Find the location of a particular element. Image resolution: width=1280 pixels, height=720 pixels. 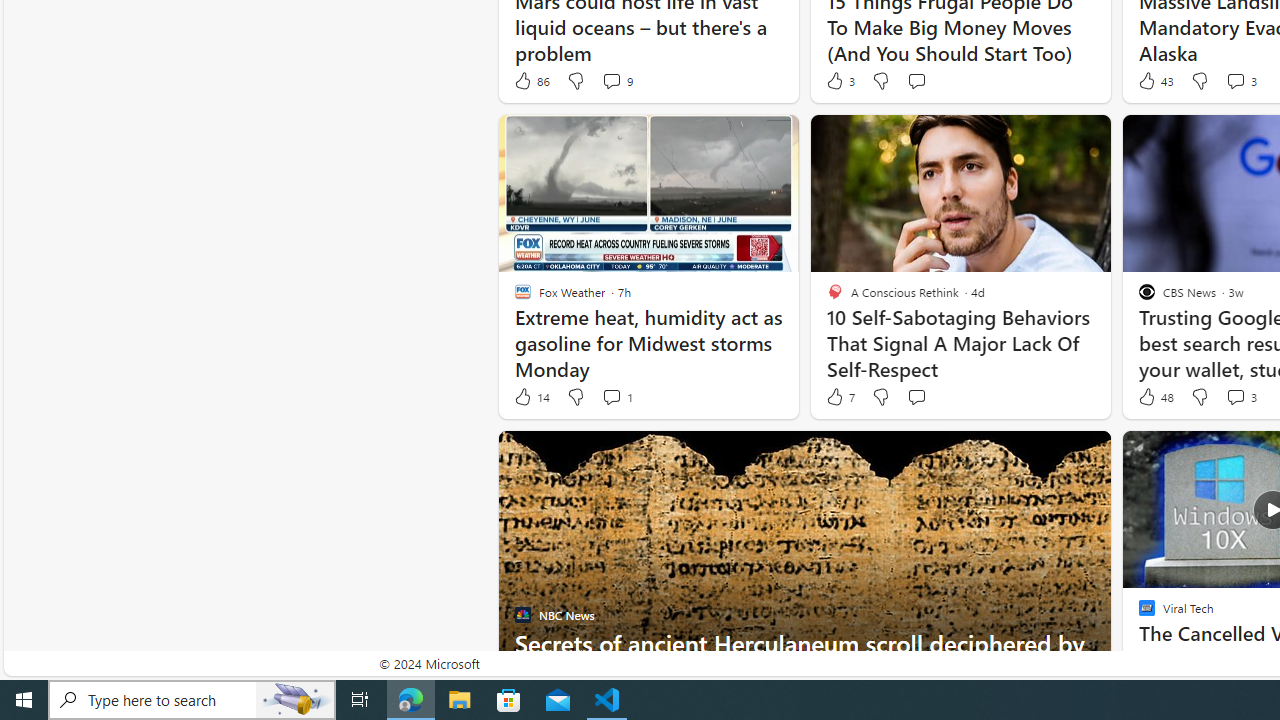

3 Like is located at coordinates (839, 80).